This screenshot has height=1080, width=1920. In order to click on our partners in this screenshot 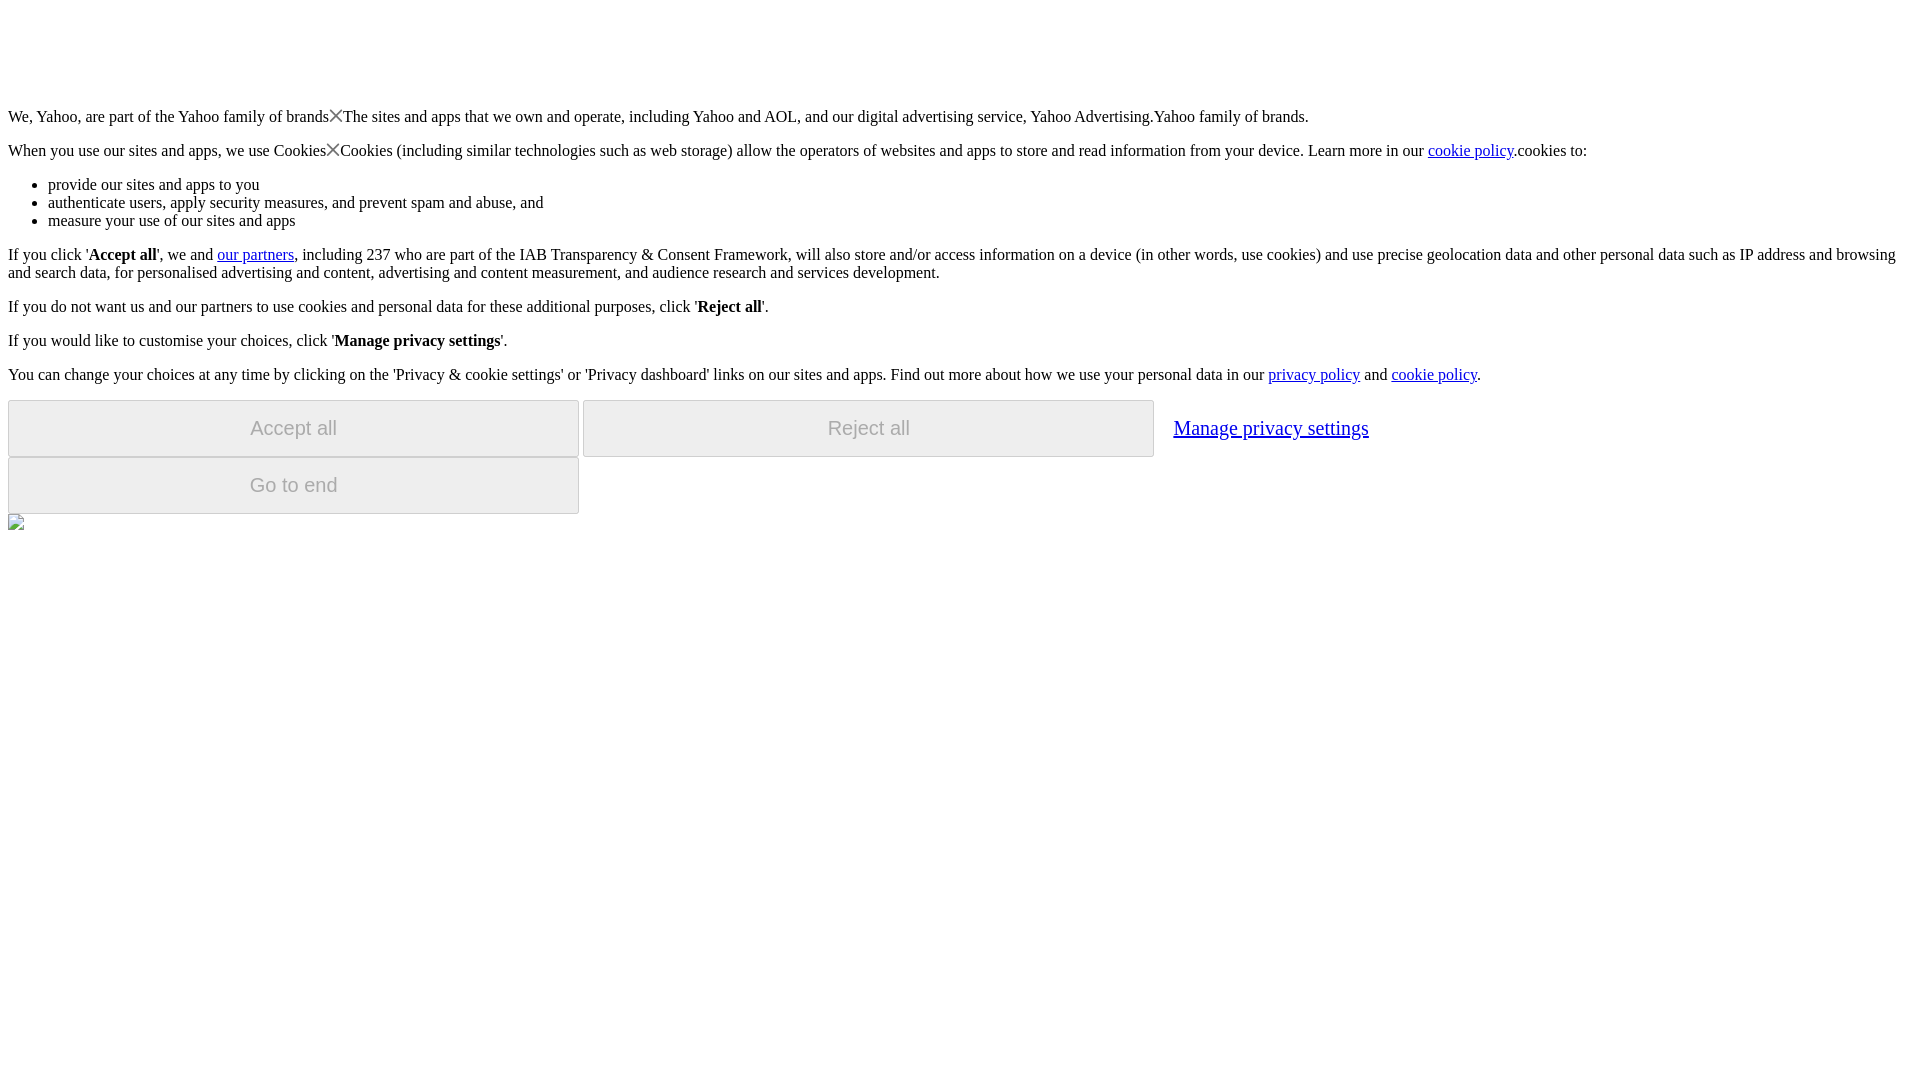, I will do `click(254, 254)`.